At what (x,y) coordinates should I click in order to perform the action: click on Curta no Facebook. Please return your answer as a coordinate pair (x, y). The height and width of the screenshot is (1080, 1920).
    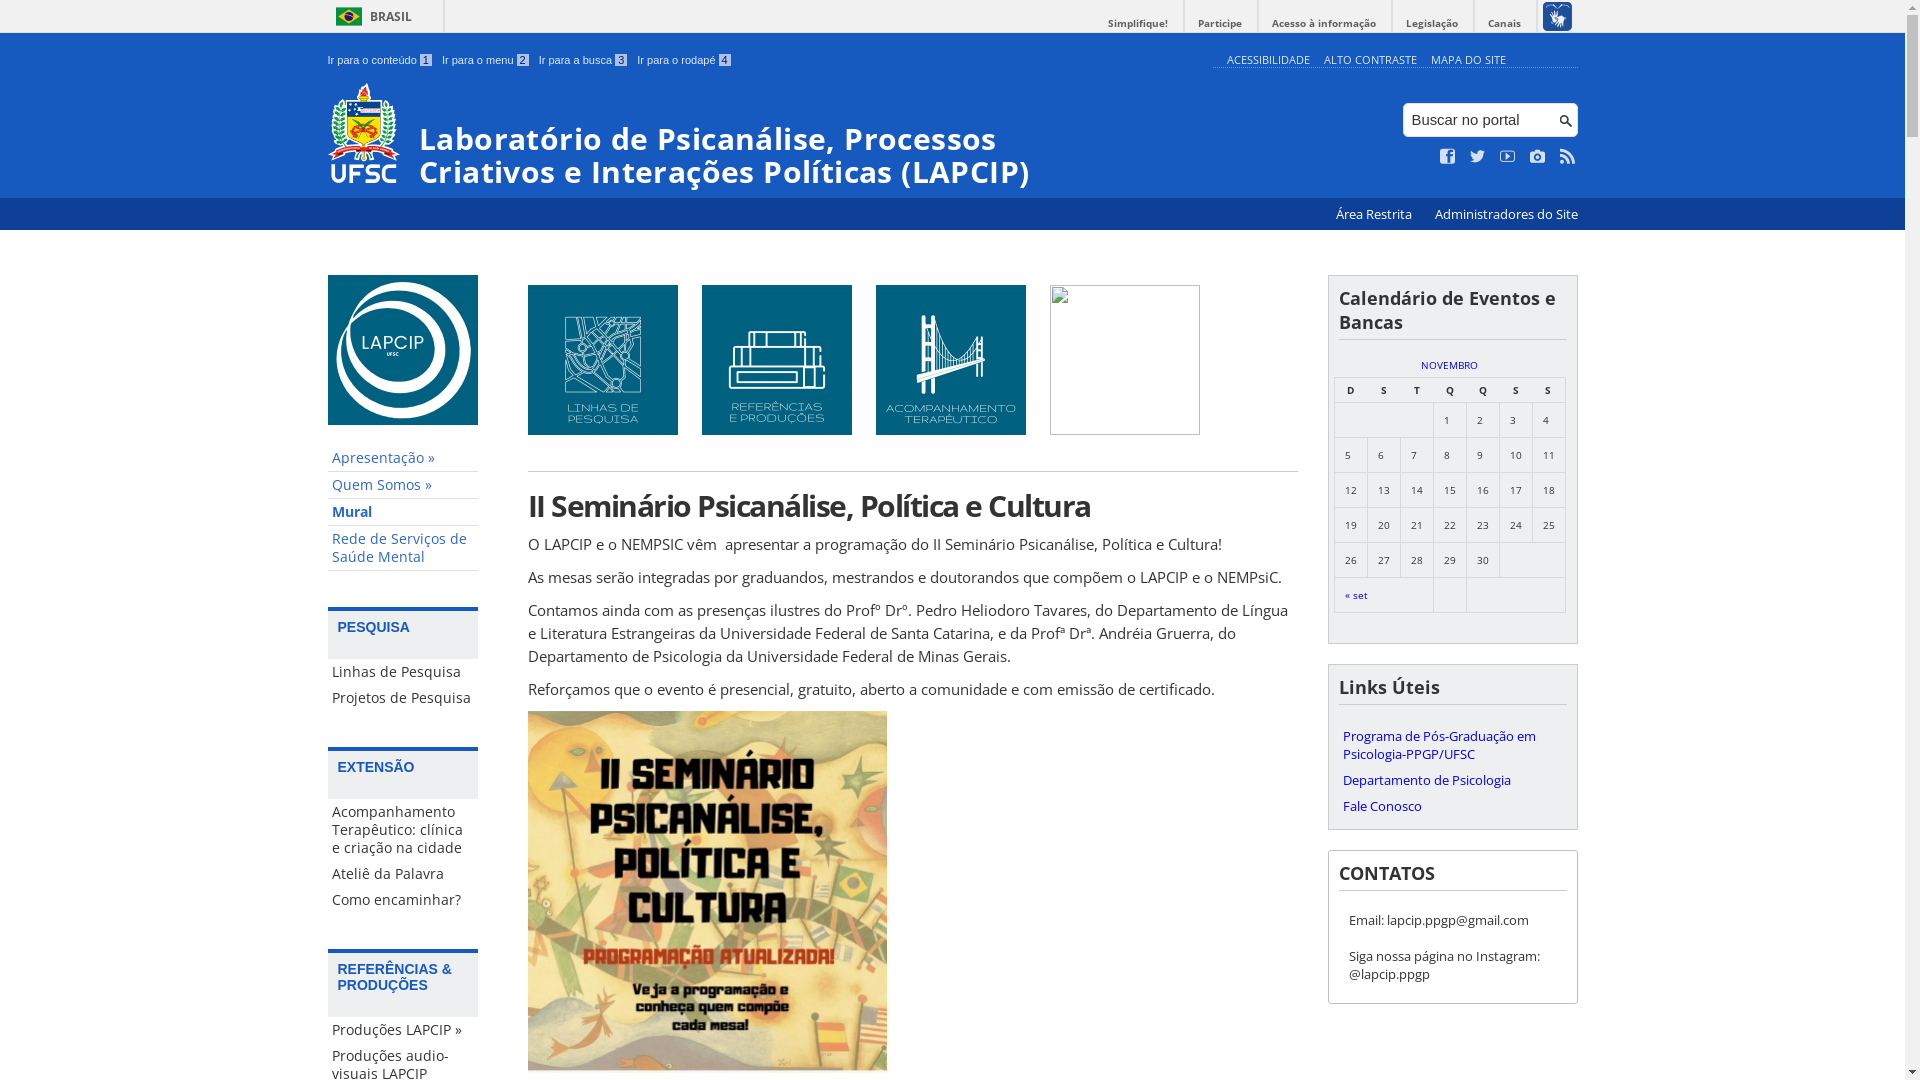
    Looking at the image, I should click on (1448, 157).